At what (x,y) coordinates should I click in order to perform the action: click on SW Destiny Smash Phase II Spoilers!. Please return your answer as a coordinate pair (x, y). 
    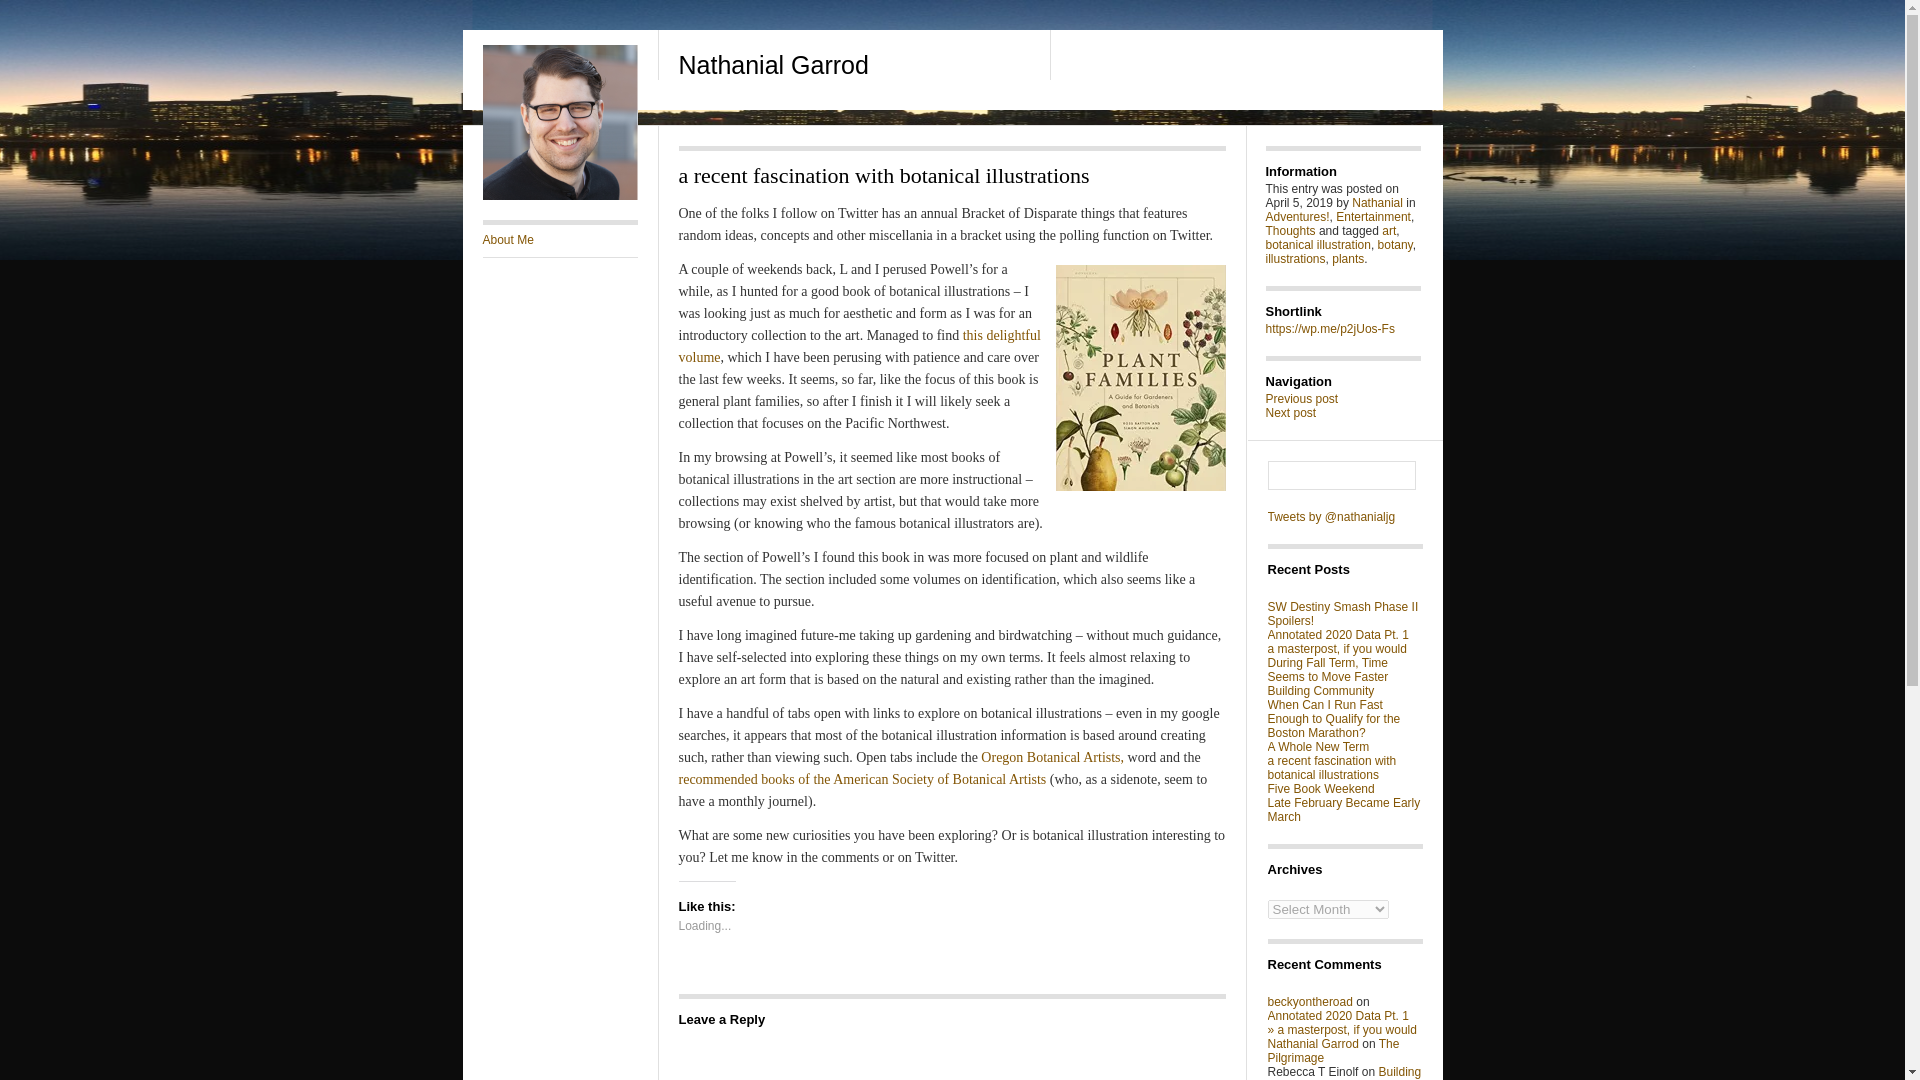
    Looking at the image, I should click on (1342, 614).